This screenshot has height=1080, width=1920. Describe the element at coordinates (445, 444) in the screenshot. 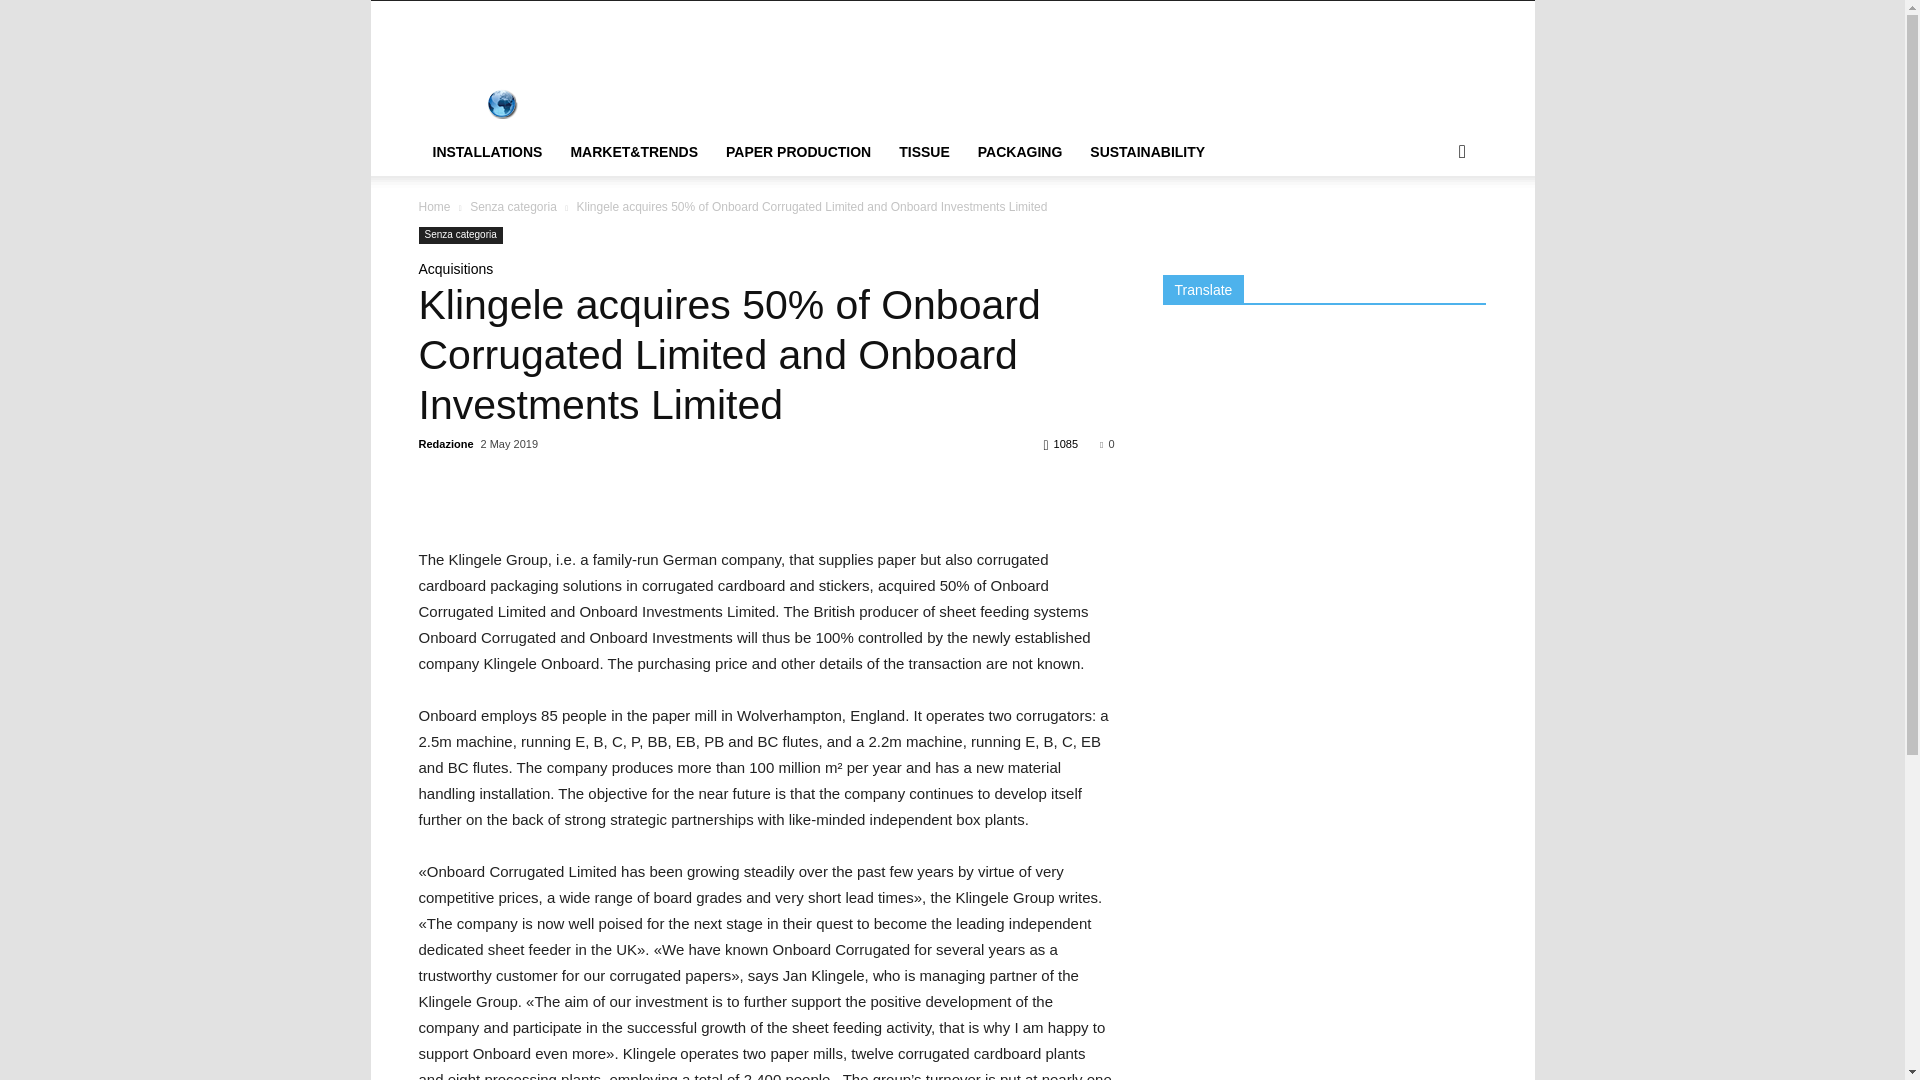

I see `Posts by Redazione` at that location.